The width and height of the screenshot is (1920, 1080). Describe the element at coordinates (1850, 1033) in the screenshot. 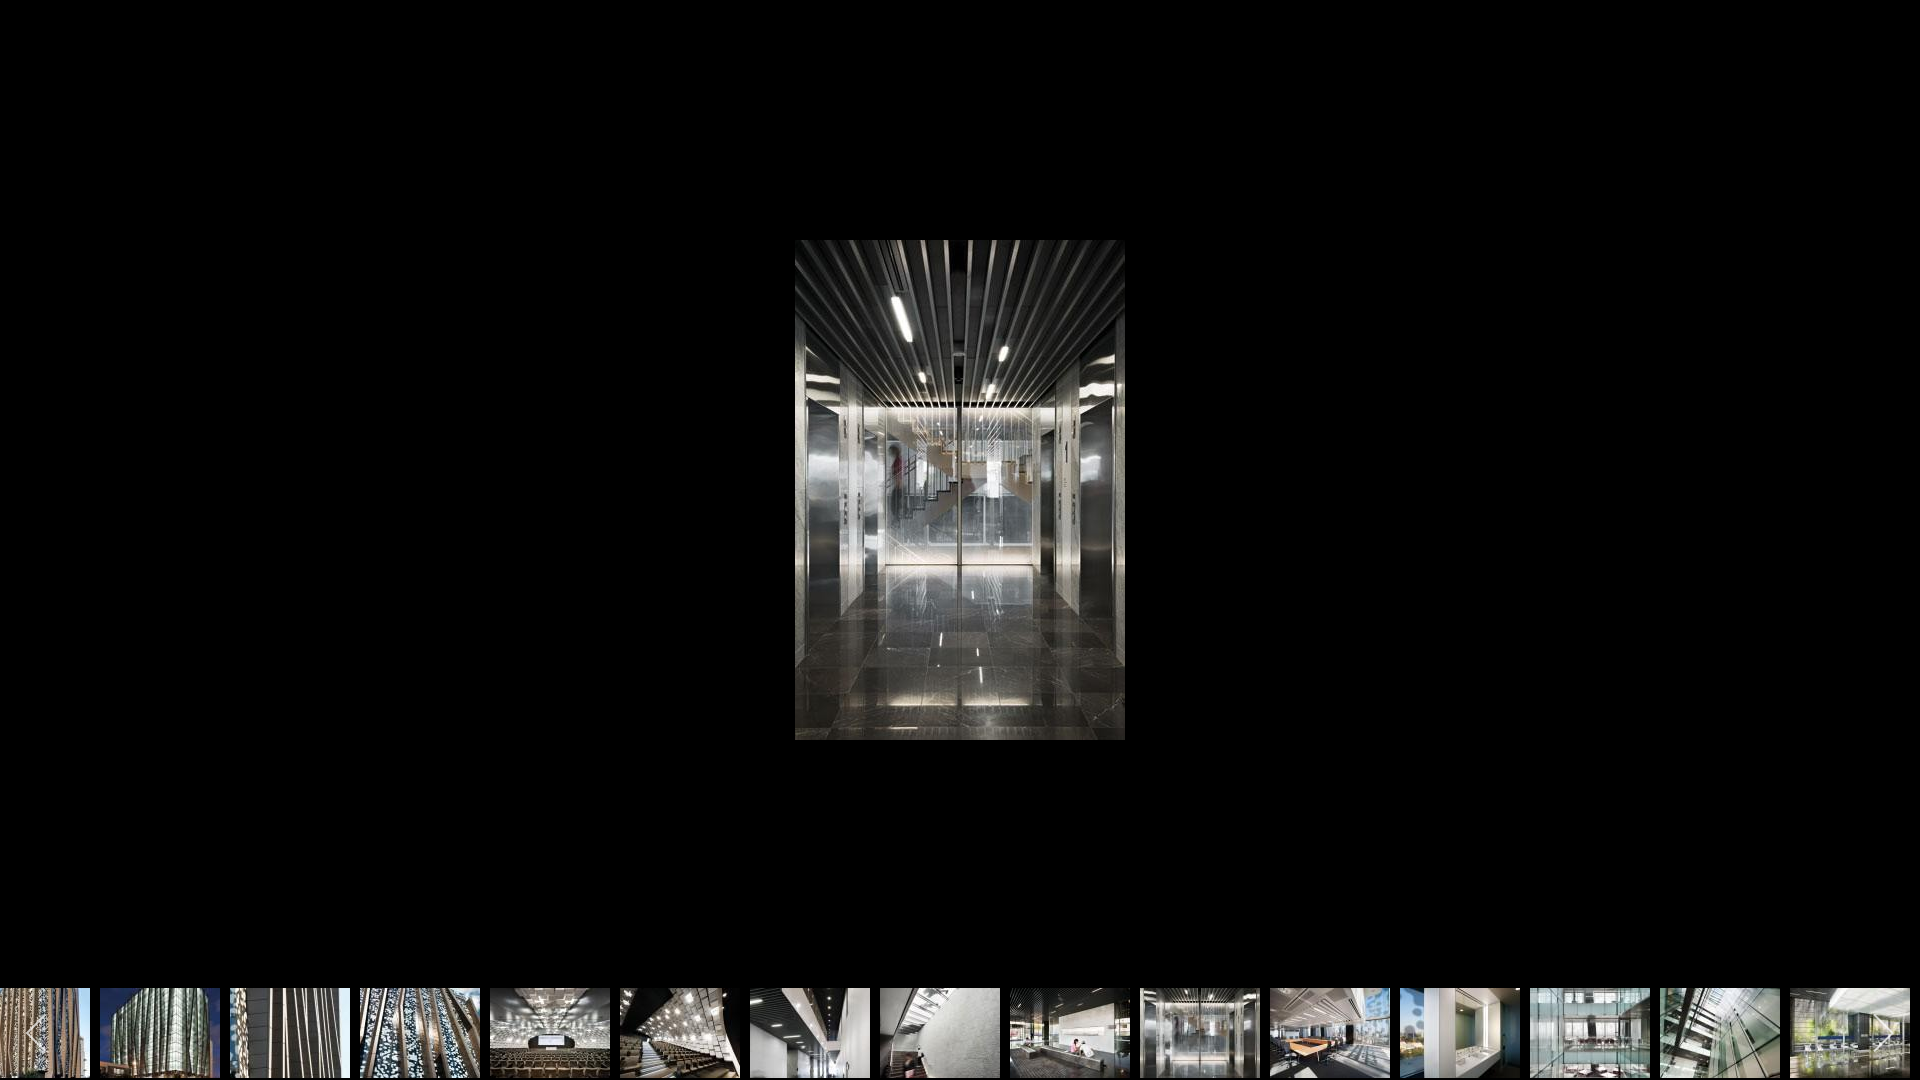

I see `090116 D3X 1762cmyk` at that location.